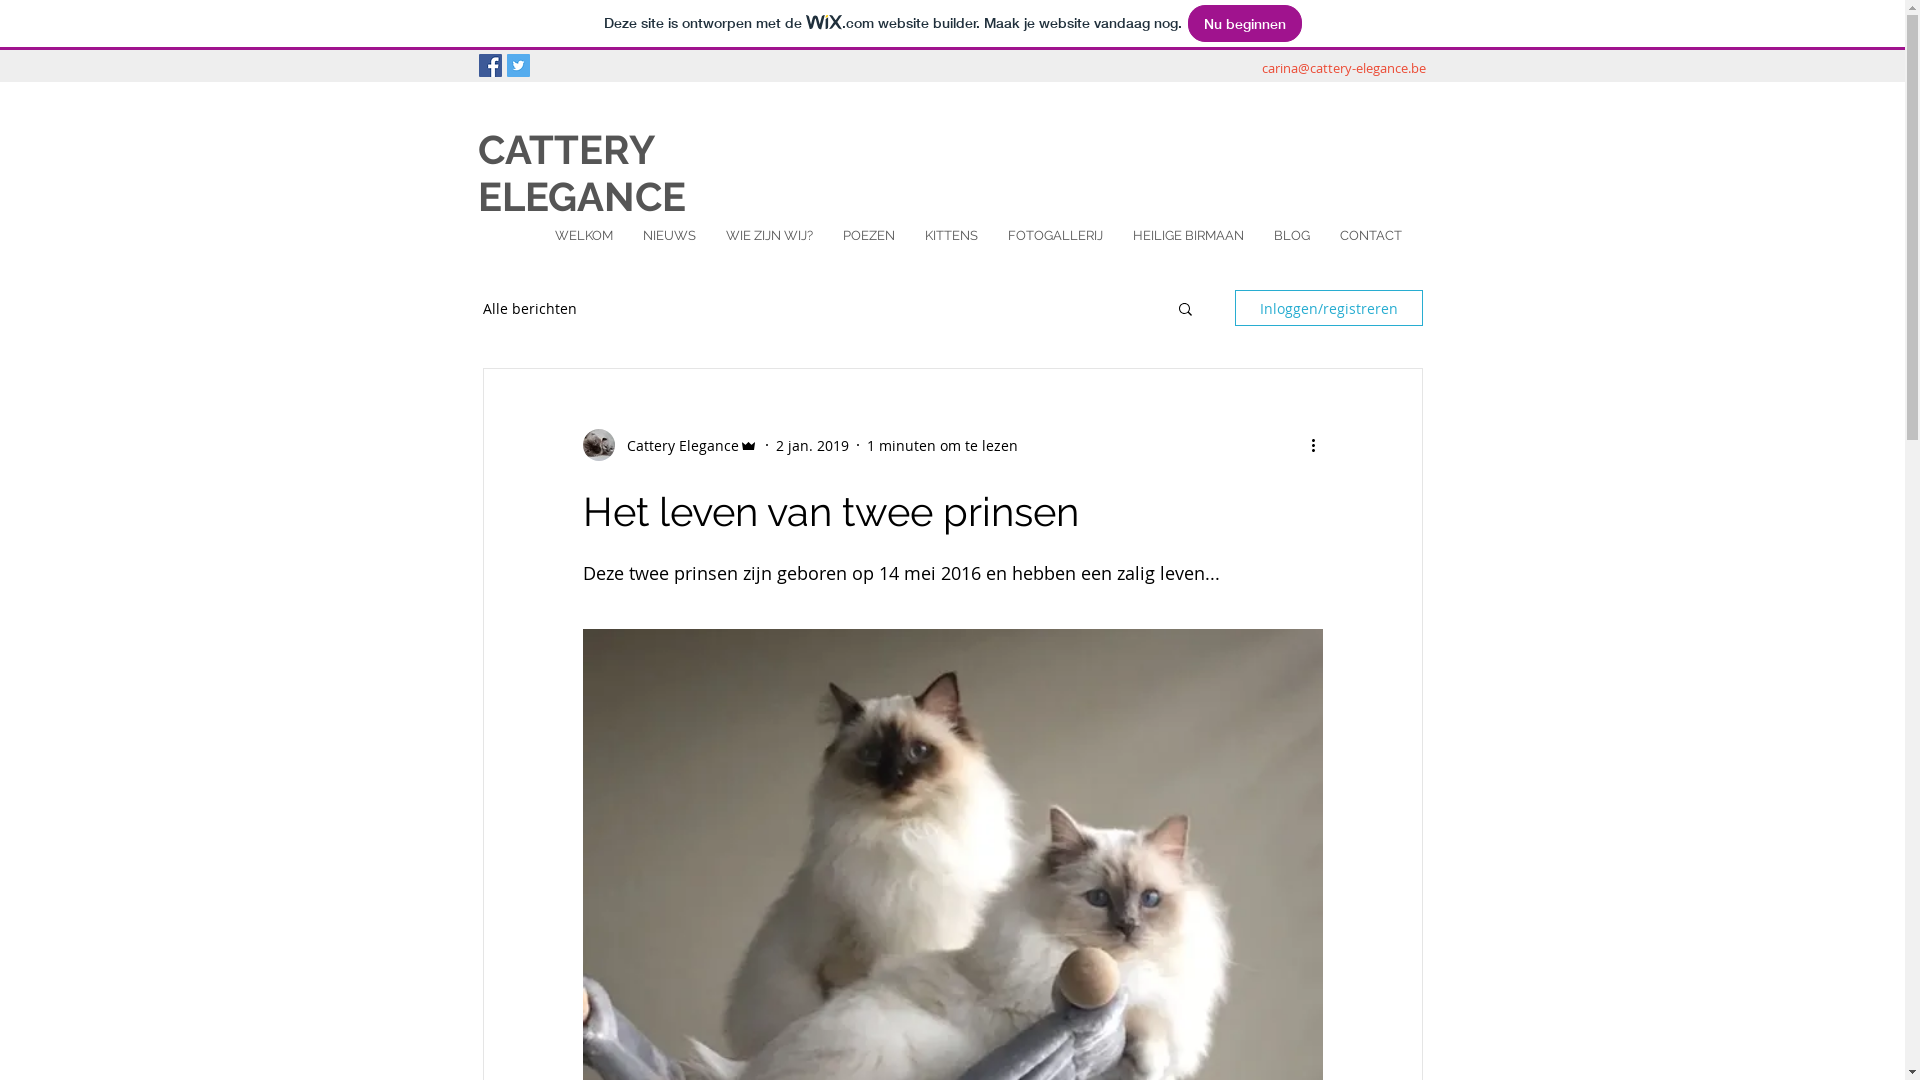  Describe the element at coordinates (1344, 68) in the screenshot. I see `carina@cattery-elegance.be` at that location.